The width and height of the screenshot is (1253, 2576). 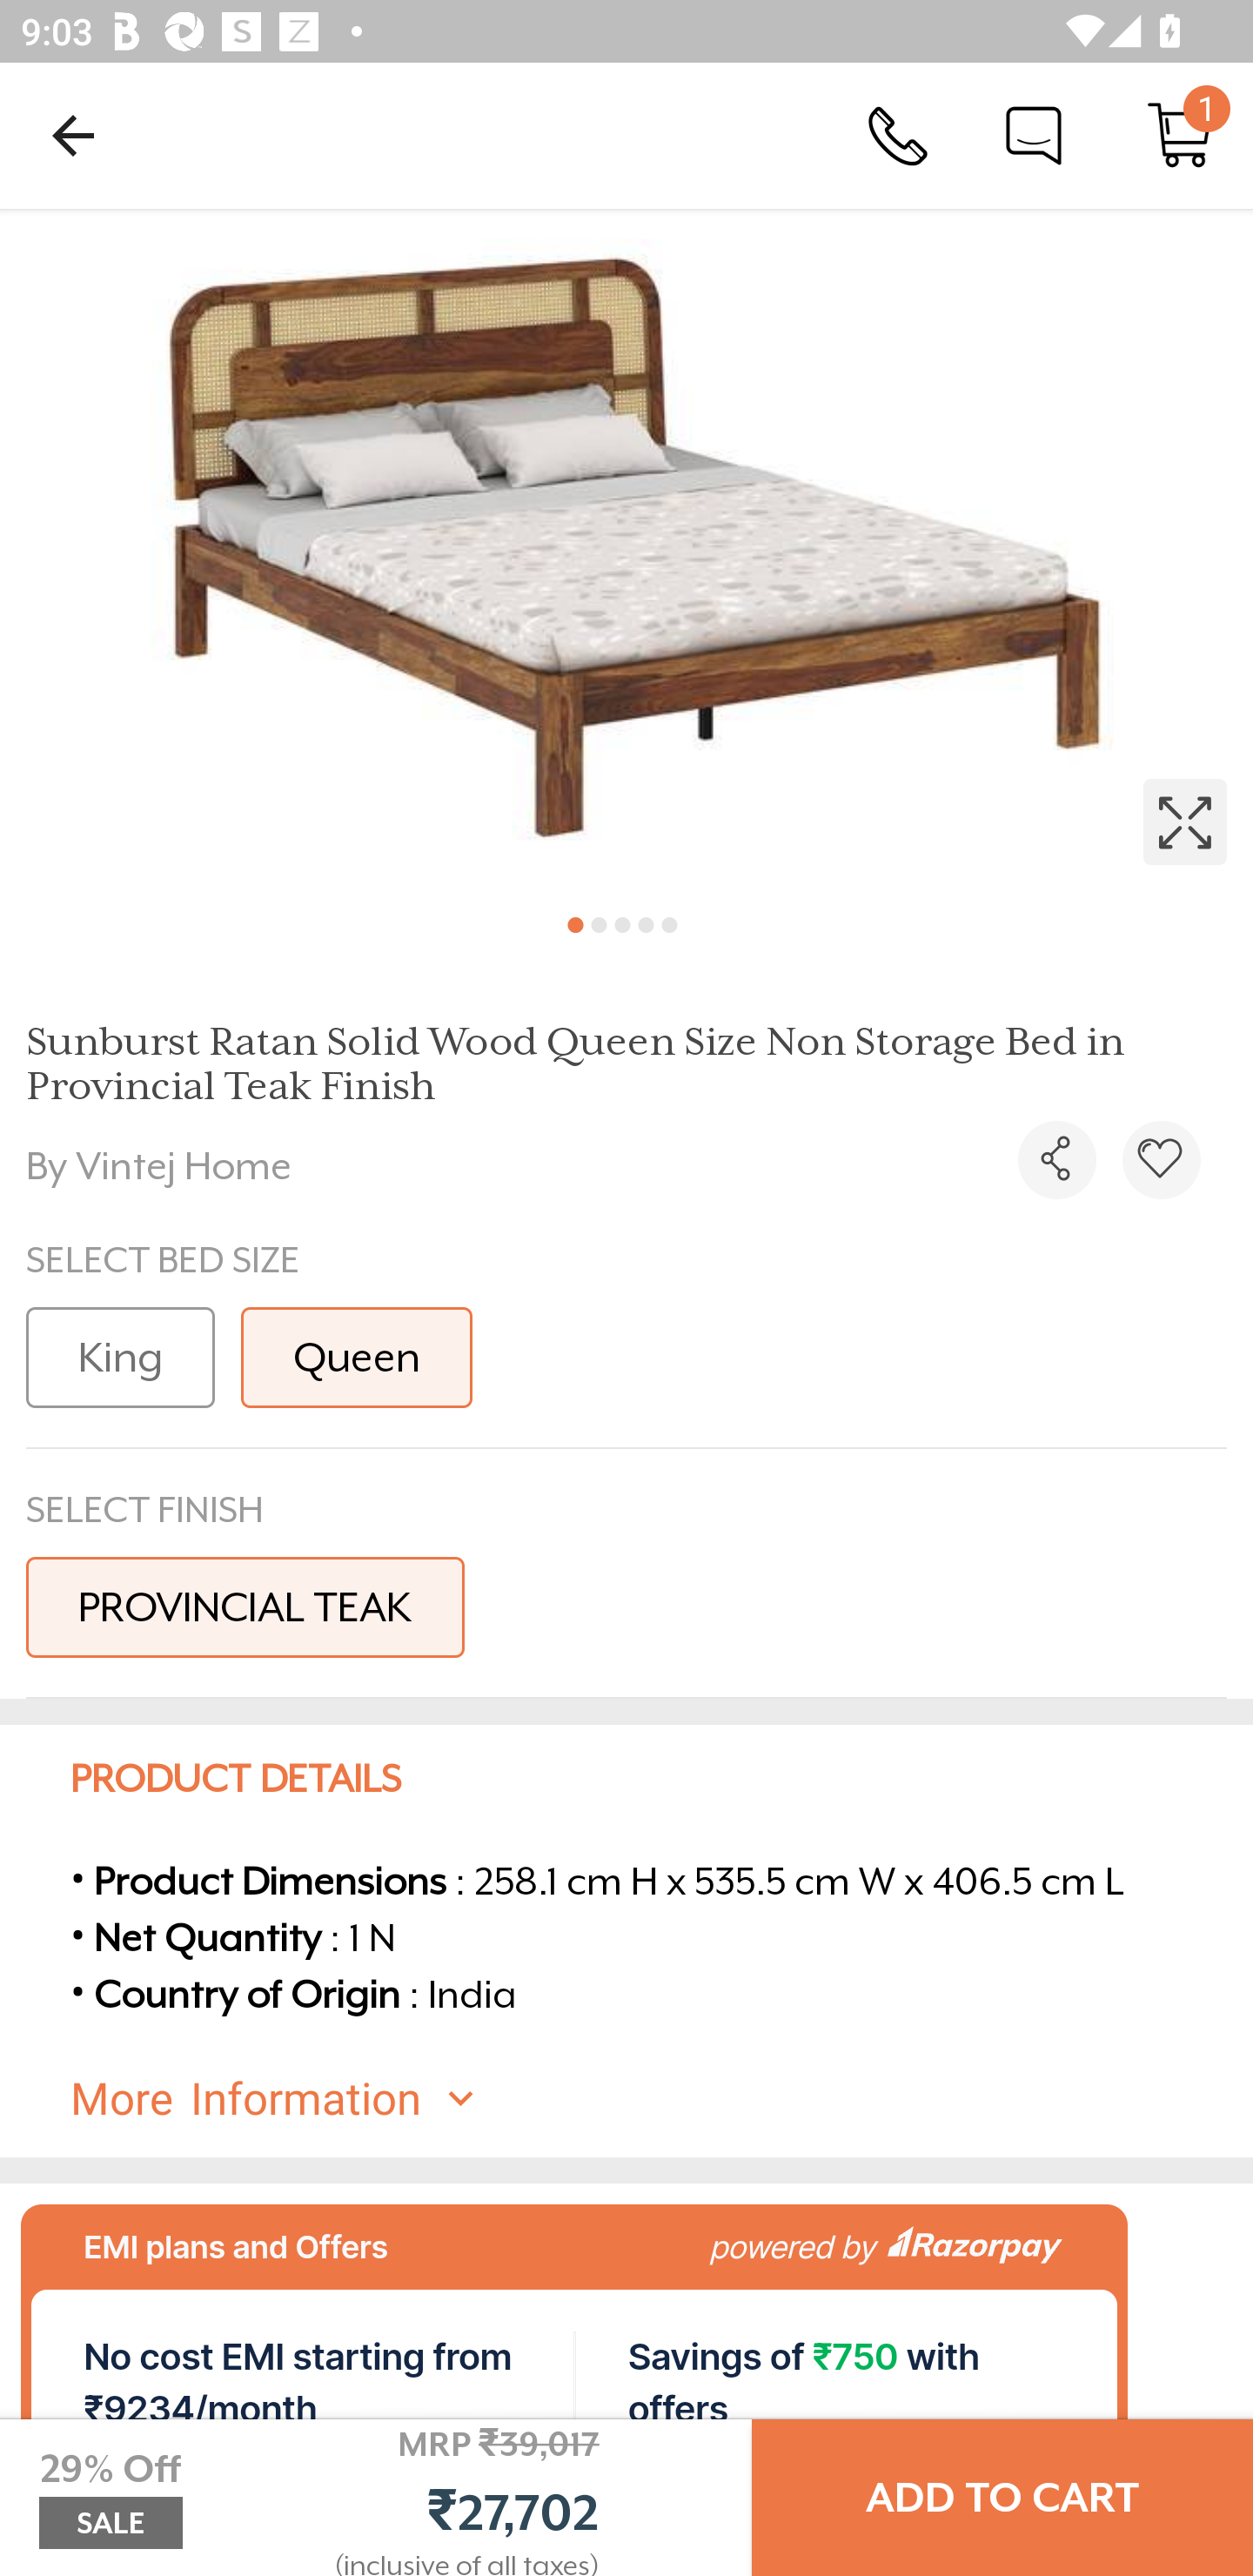 What do you see at coordinates (1161, 1160) in the screenshot?
I see `` at bounding box center [1161, 1160].